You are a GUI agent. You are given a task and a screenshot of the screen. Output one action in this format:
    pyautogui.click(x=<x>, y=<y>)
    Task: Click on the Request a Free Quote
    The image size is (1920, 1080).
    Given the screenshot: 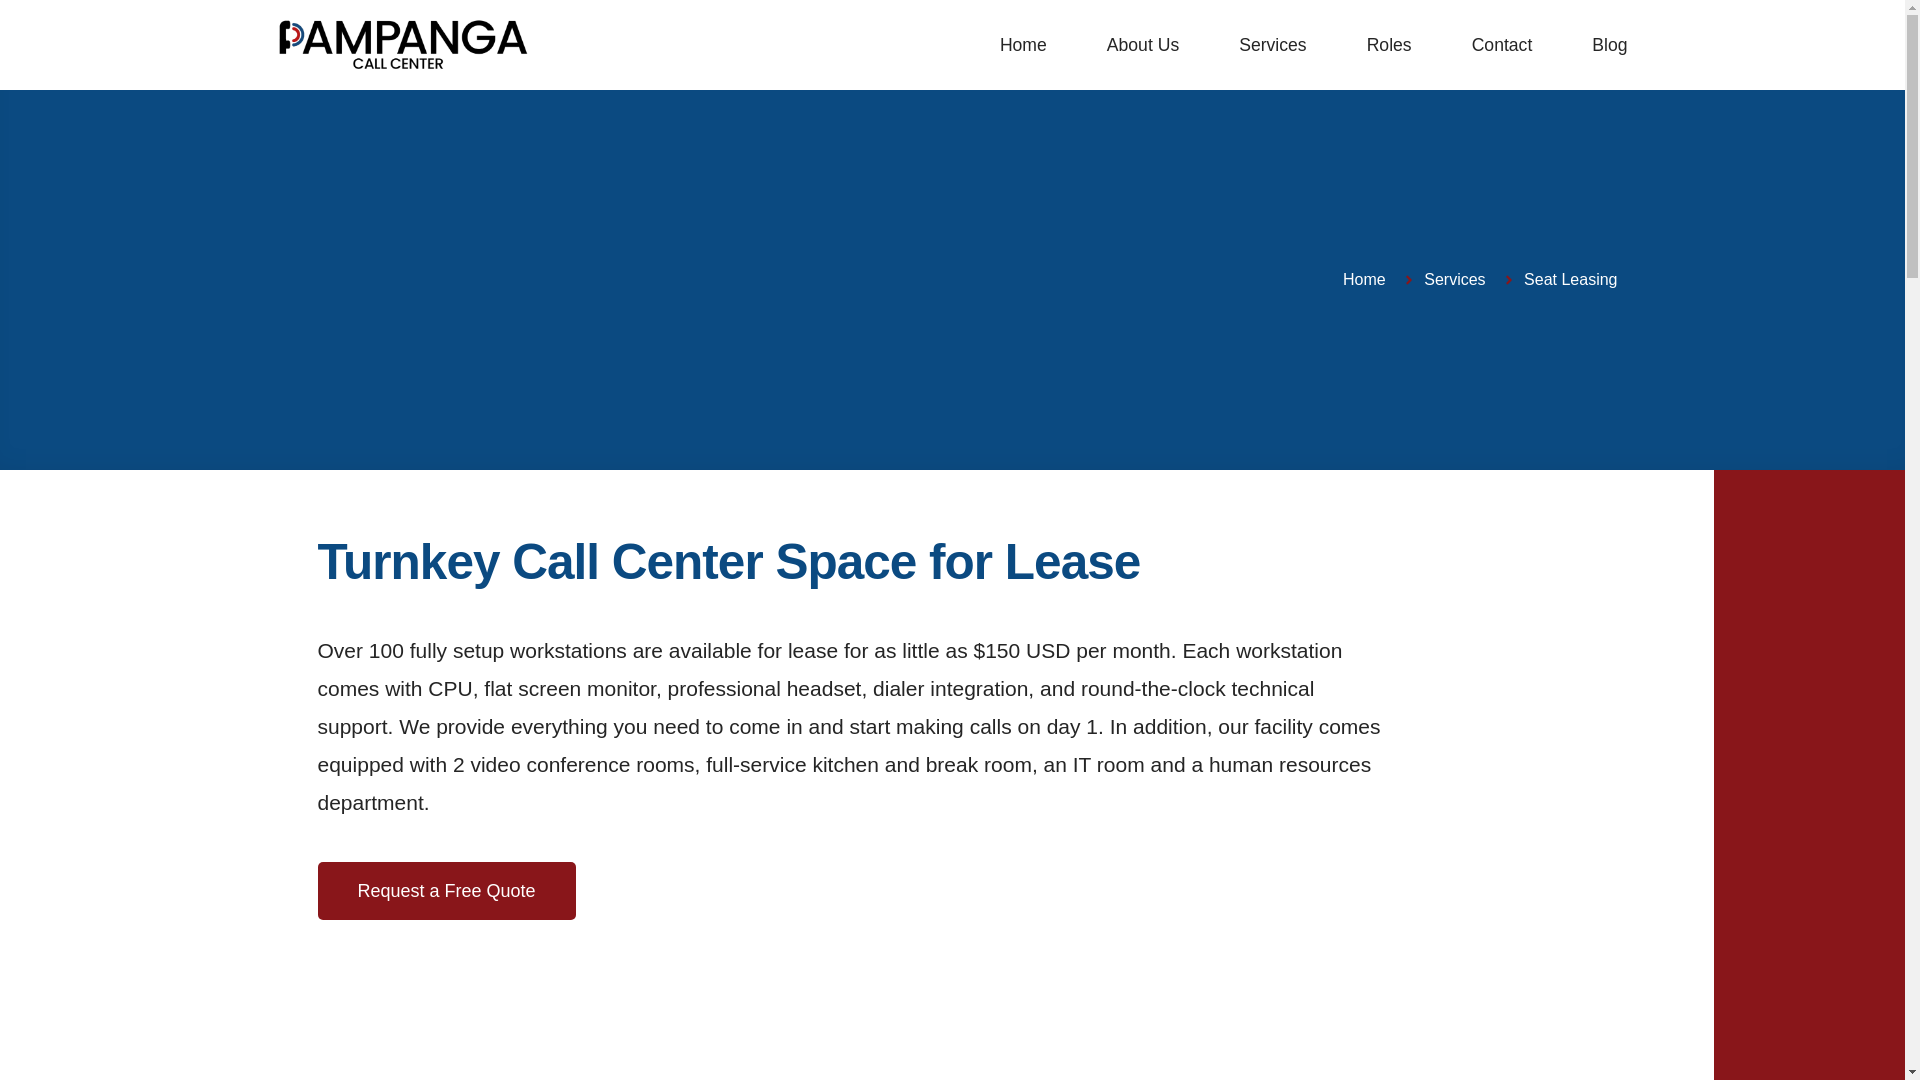 What is the action you would take?
    pyautogui.click(x=447, y=890)
    